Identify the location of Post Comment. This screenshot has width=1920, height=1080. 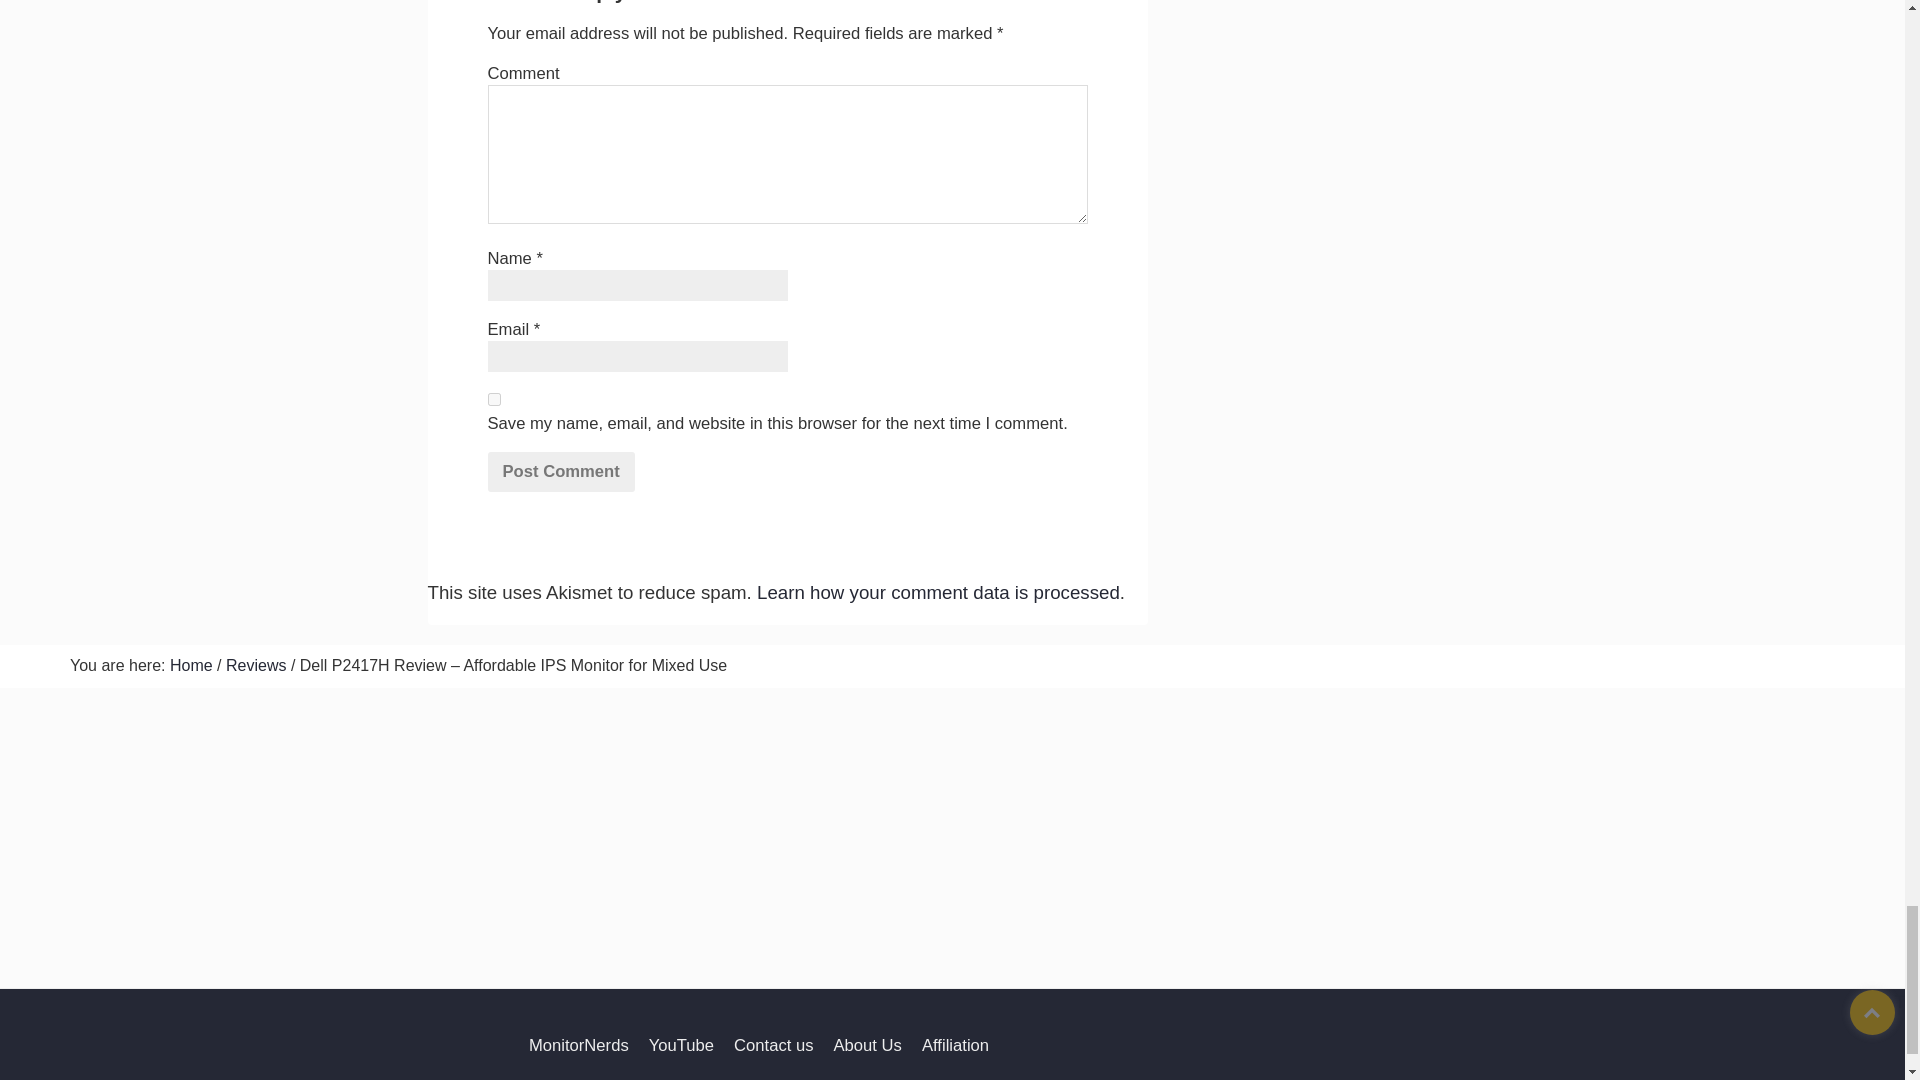
(561, 472).